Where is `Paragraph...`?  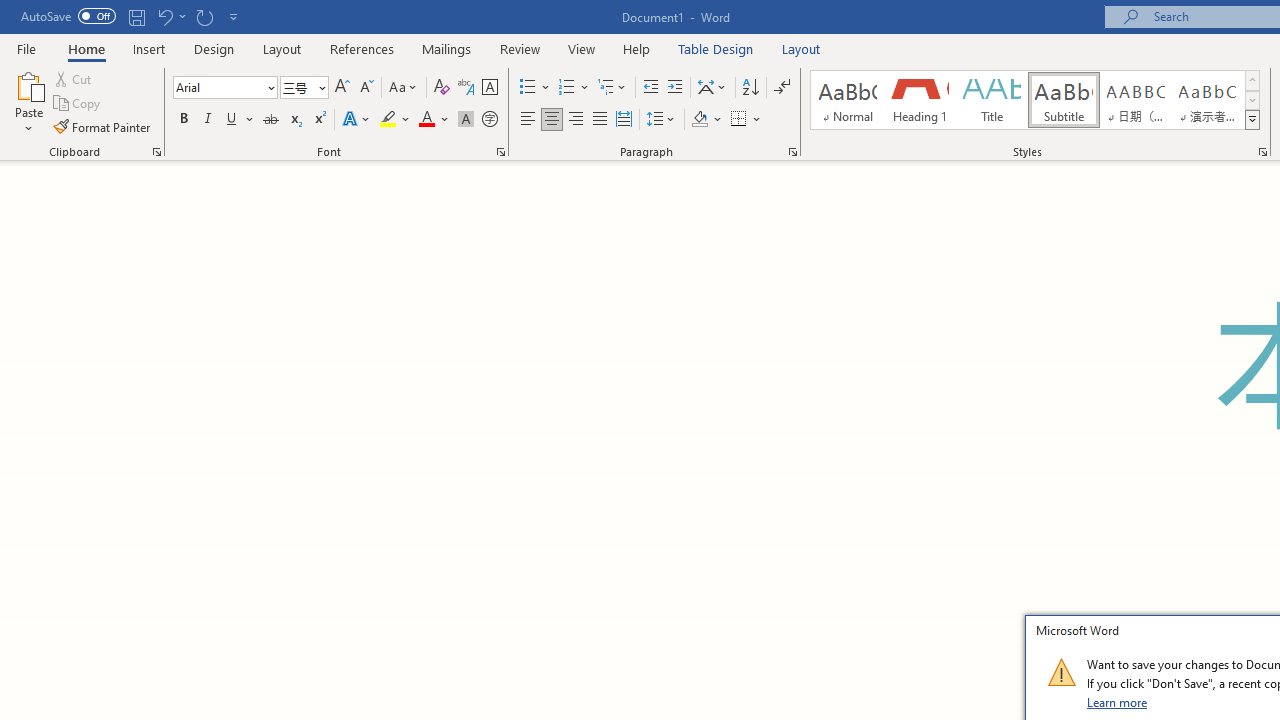 Paragraph... is located at coordinates (792, 152).